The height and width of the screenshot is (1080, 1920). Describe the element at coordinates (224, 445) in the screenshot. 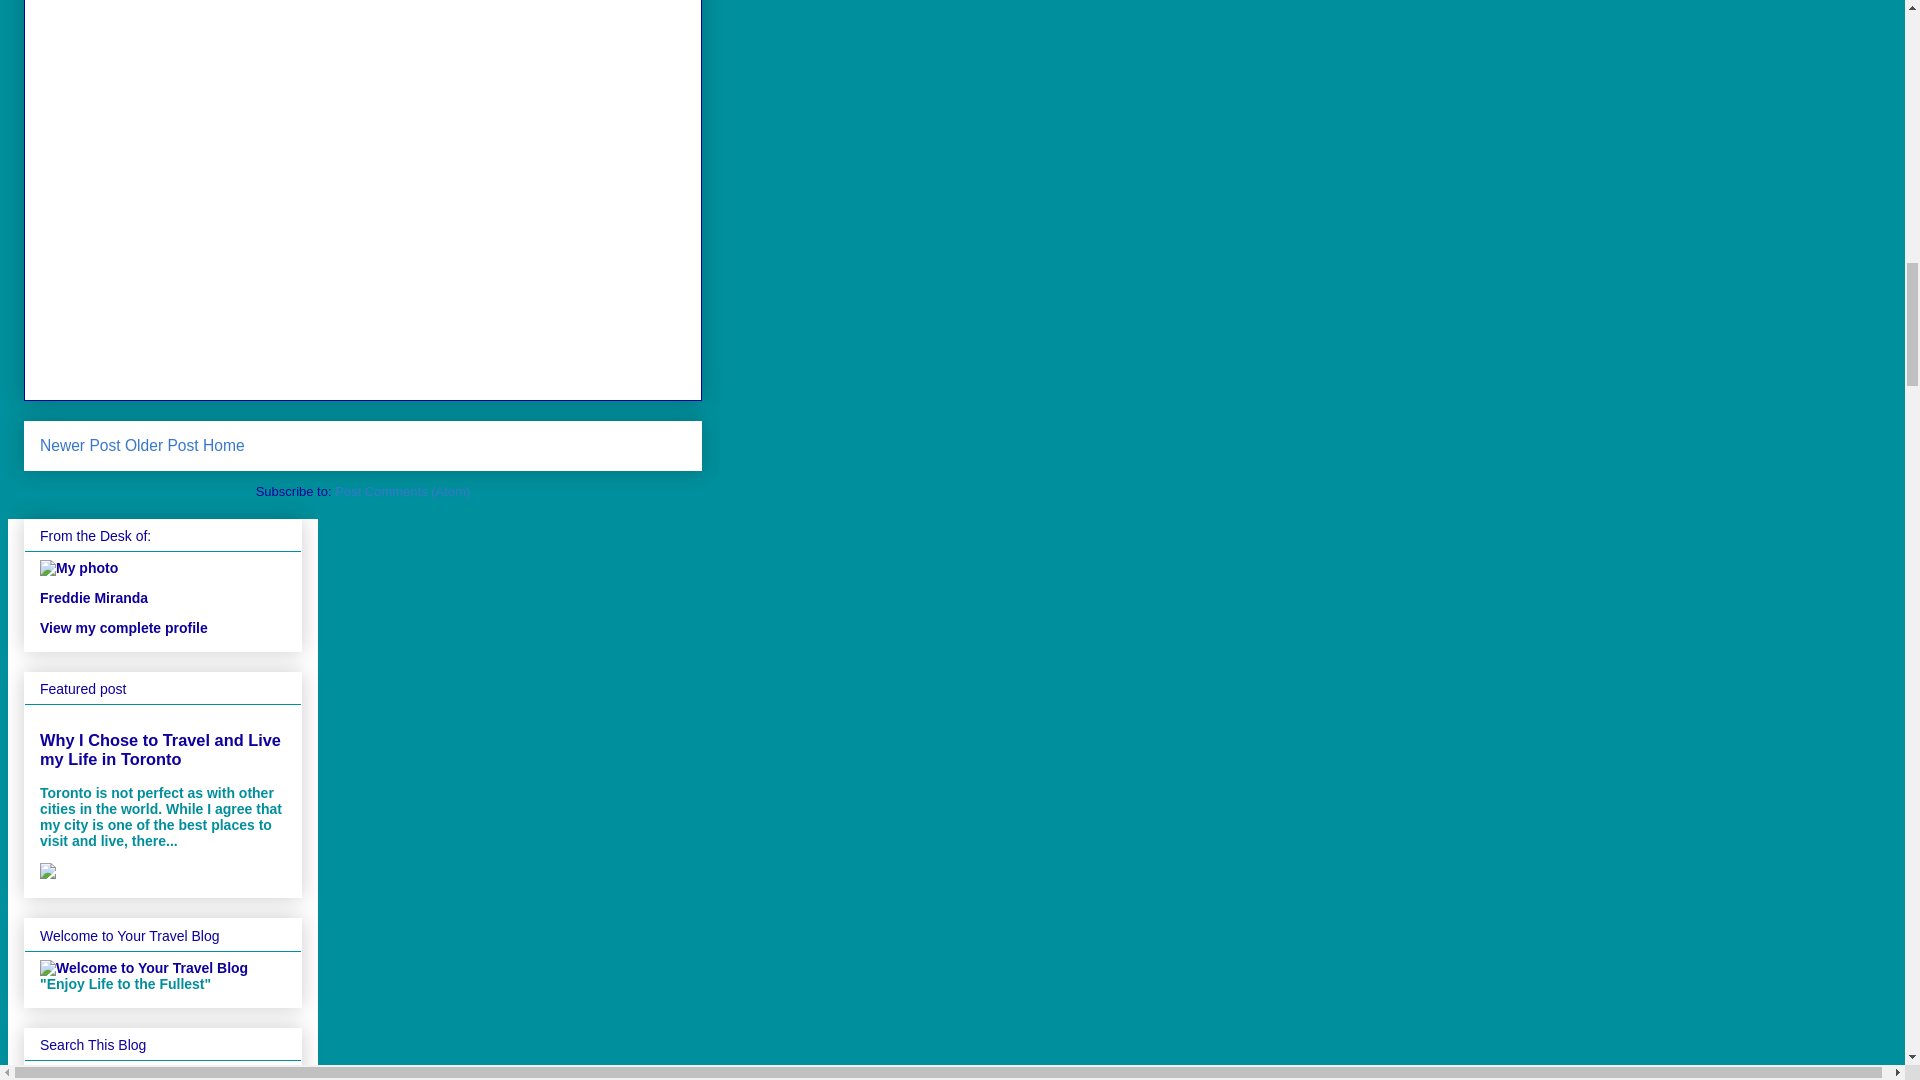

I see `Home` at that location.